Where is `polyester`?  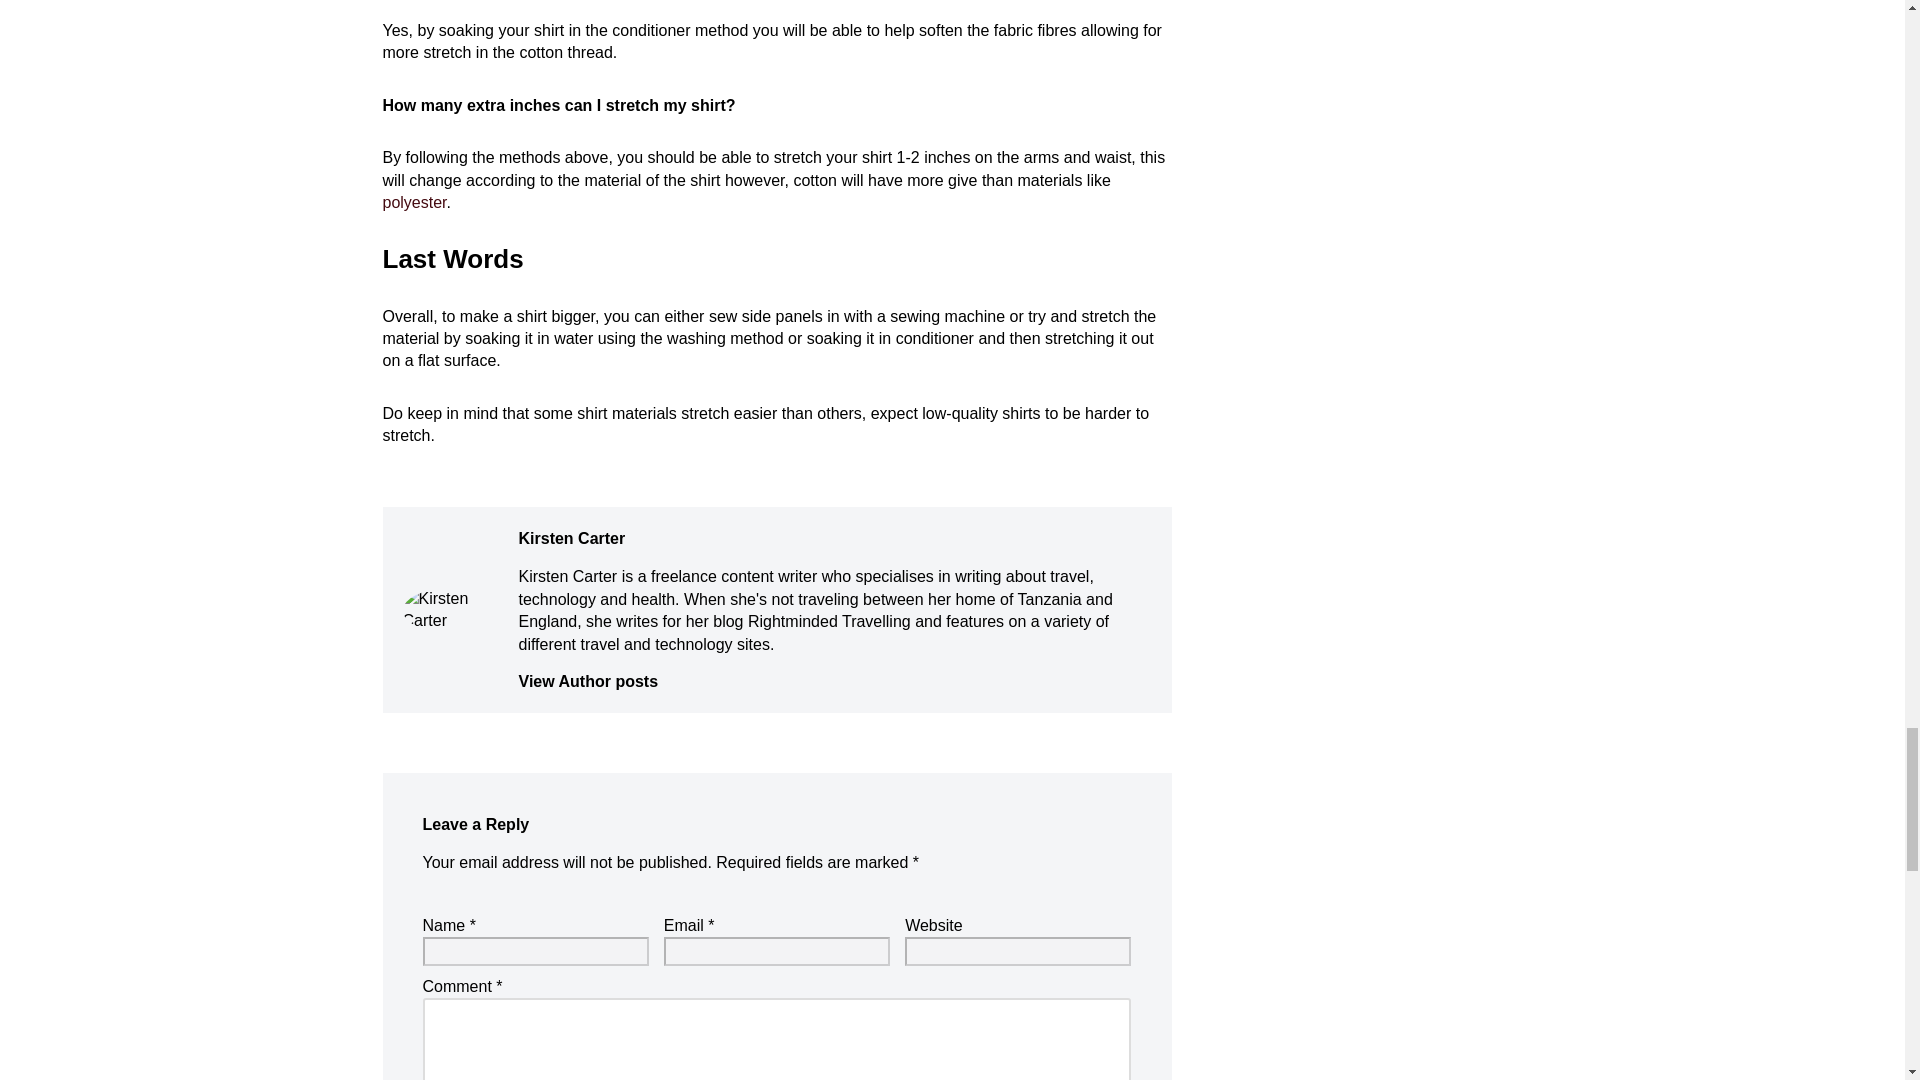 polyester is located at coordinates (414, 202).